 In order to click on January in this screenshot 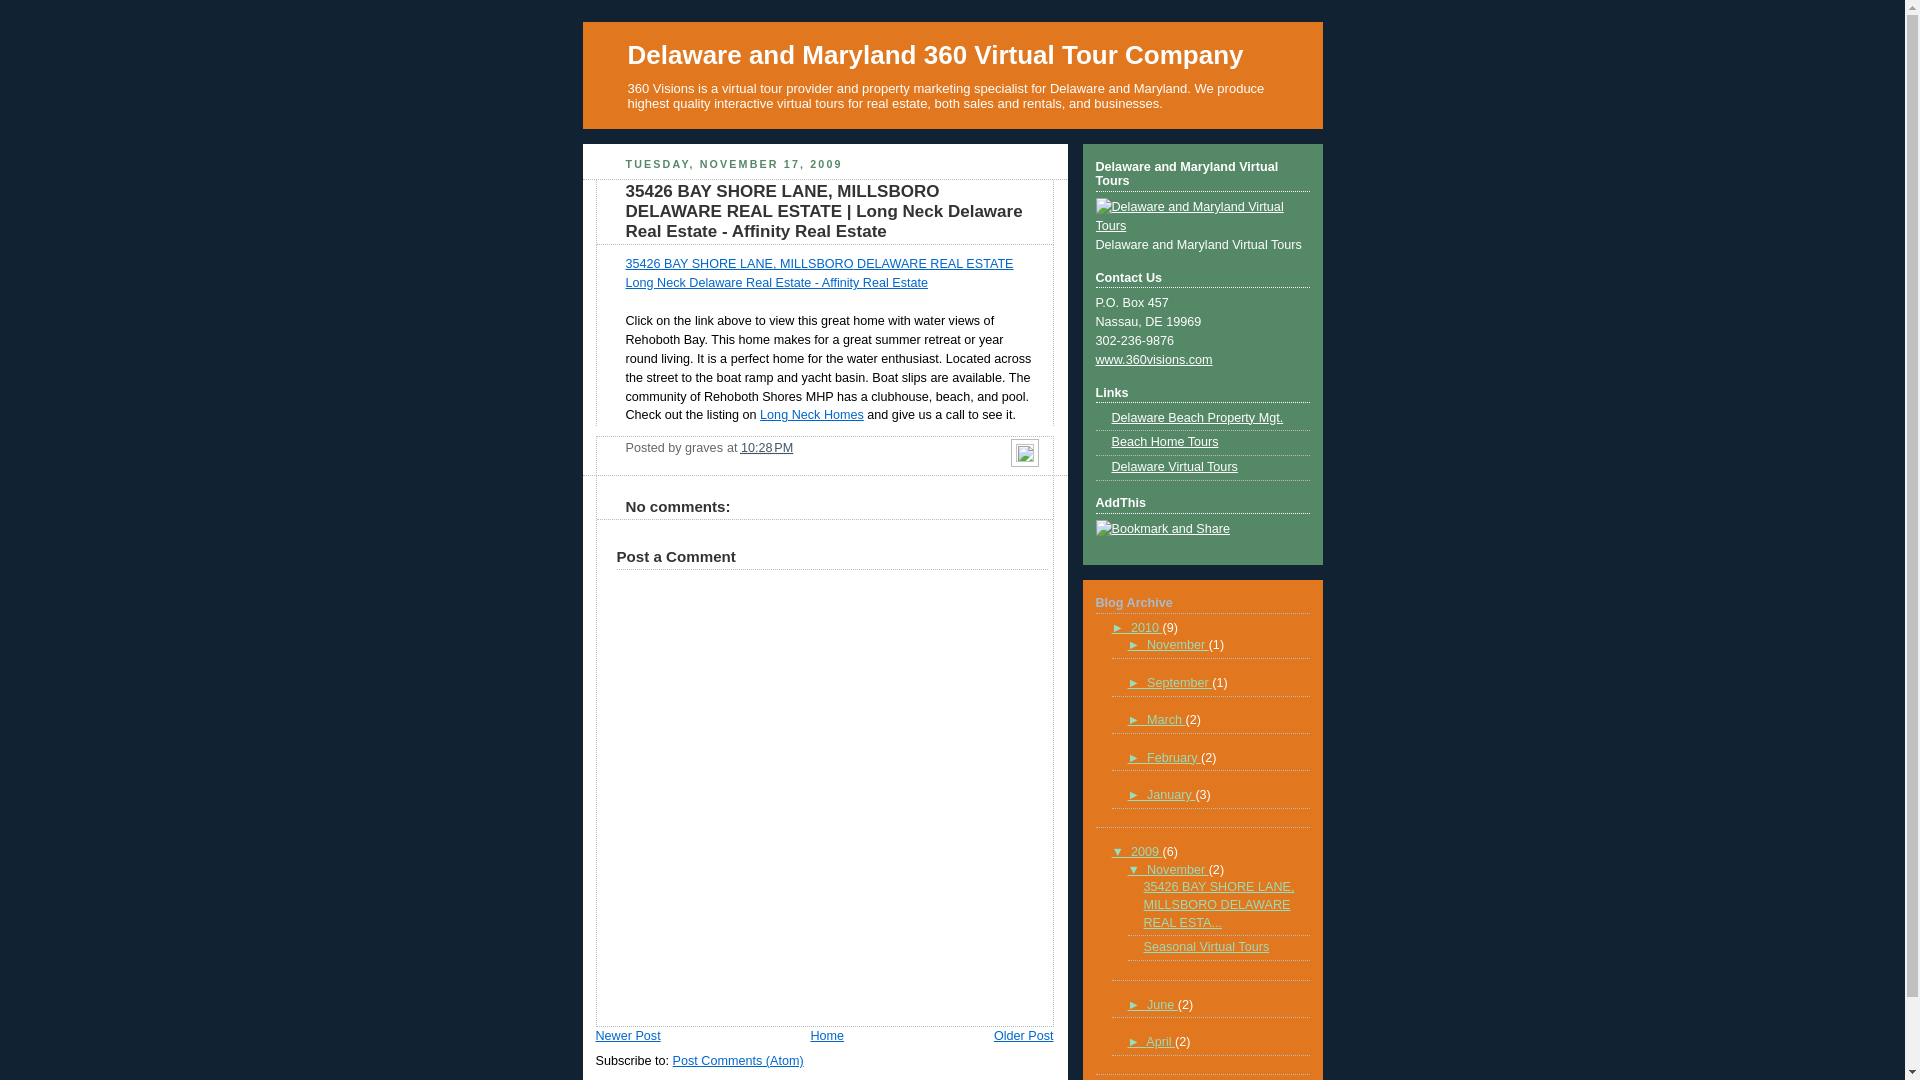, I will do `click(1171, 795)`.